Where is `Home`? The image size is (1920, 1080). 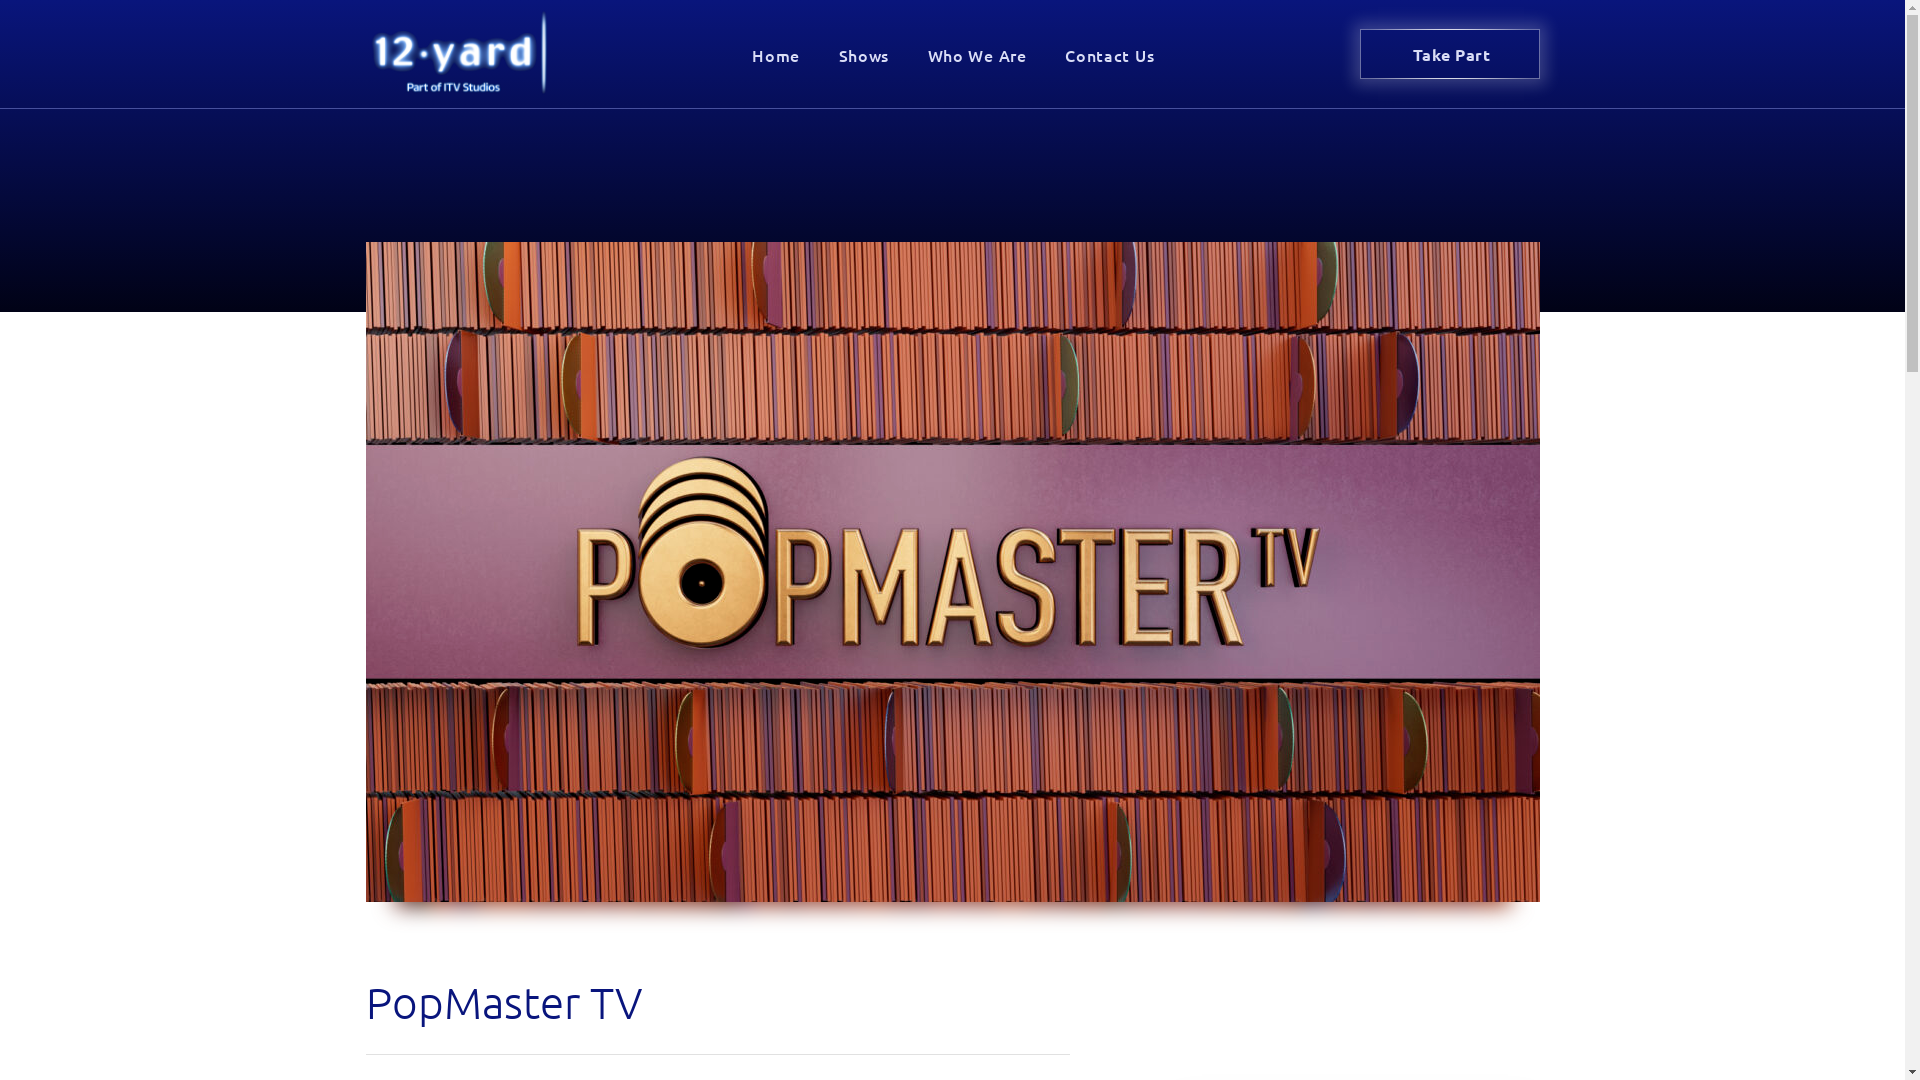 Home is located at coordinates (775, 54).